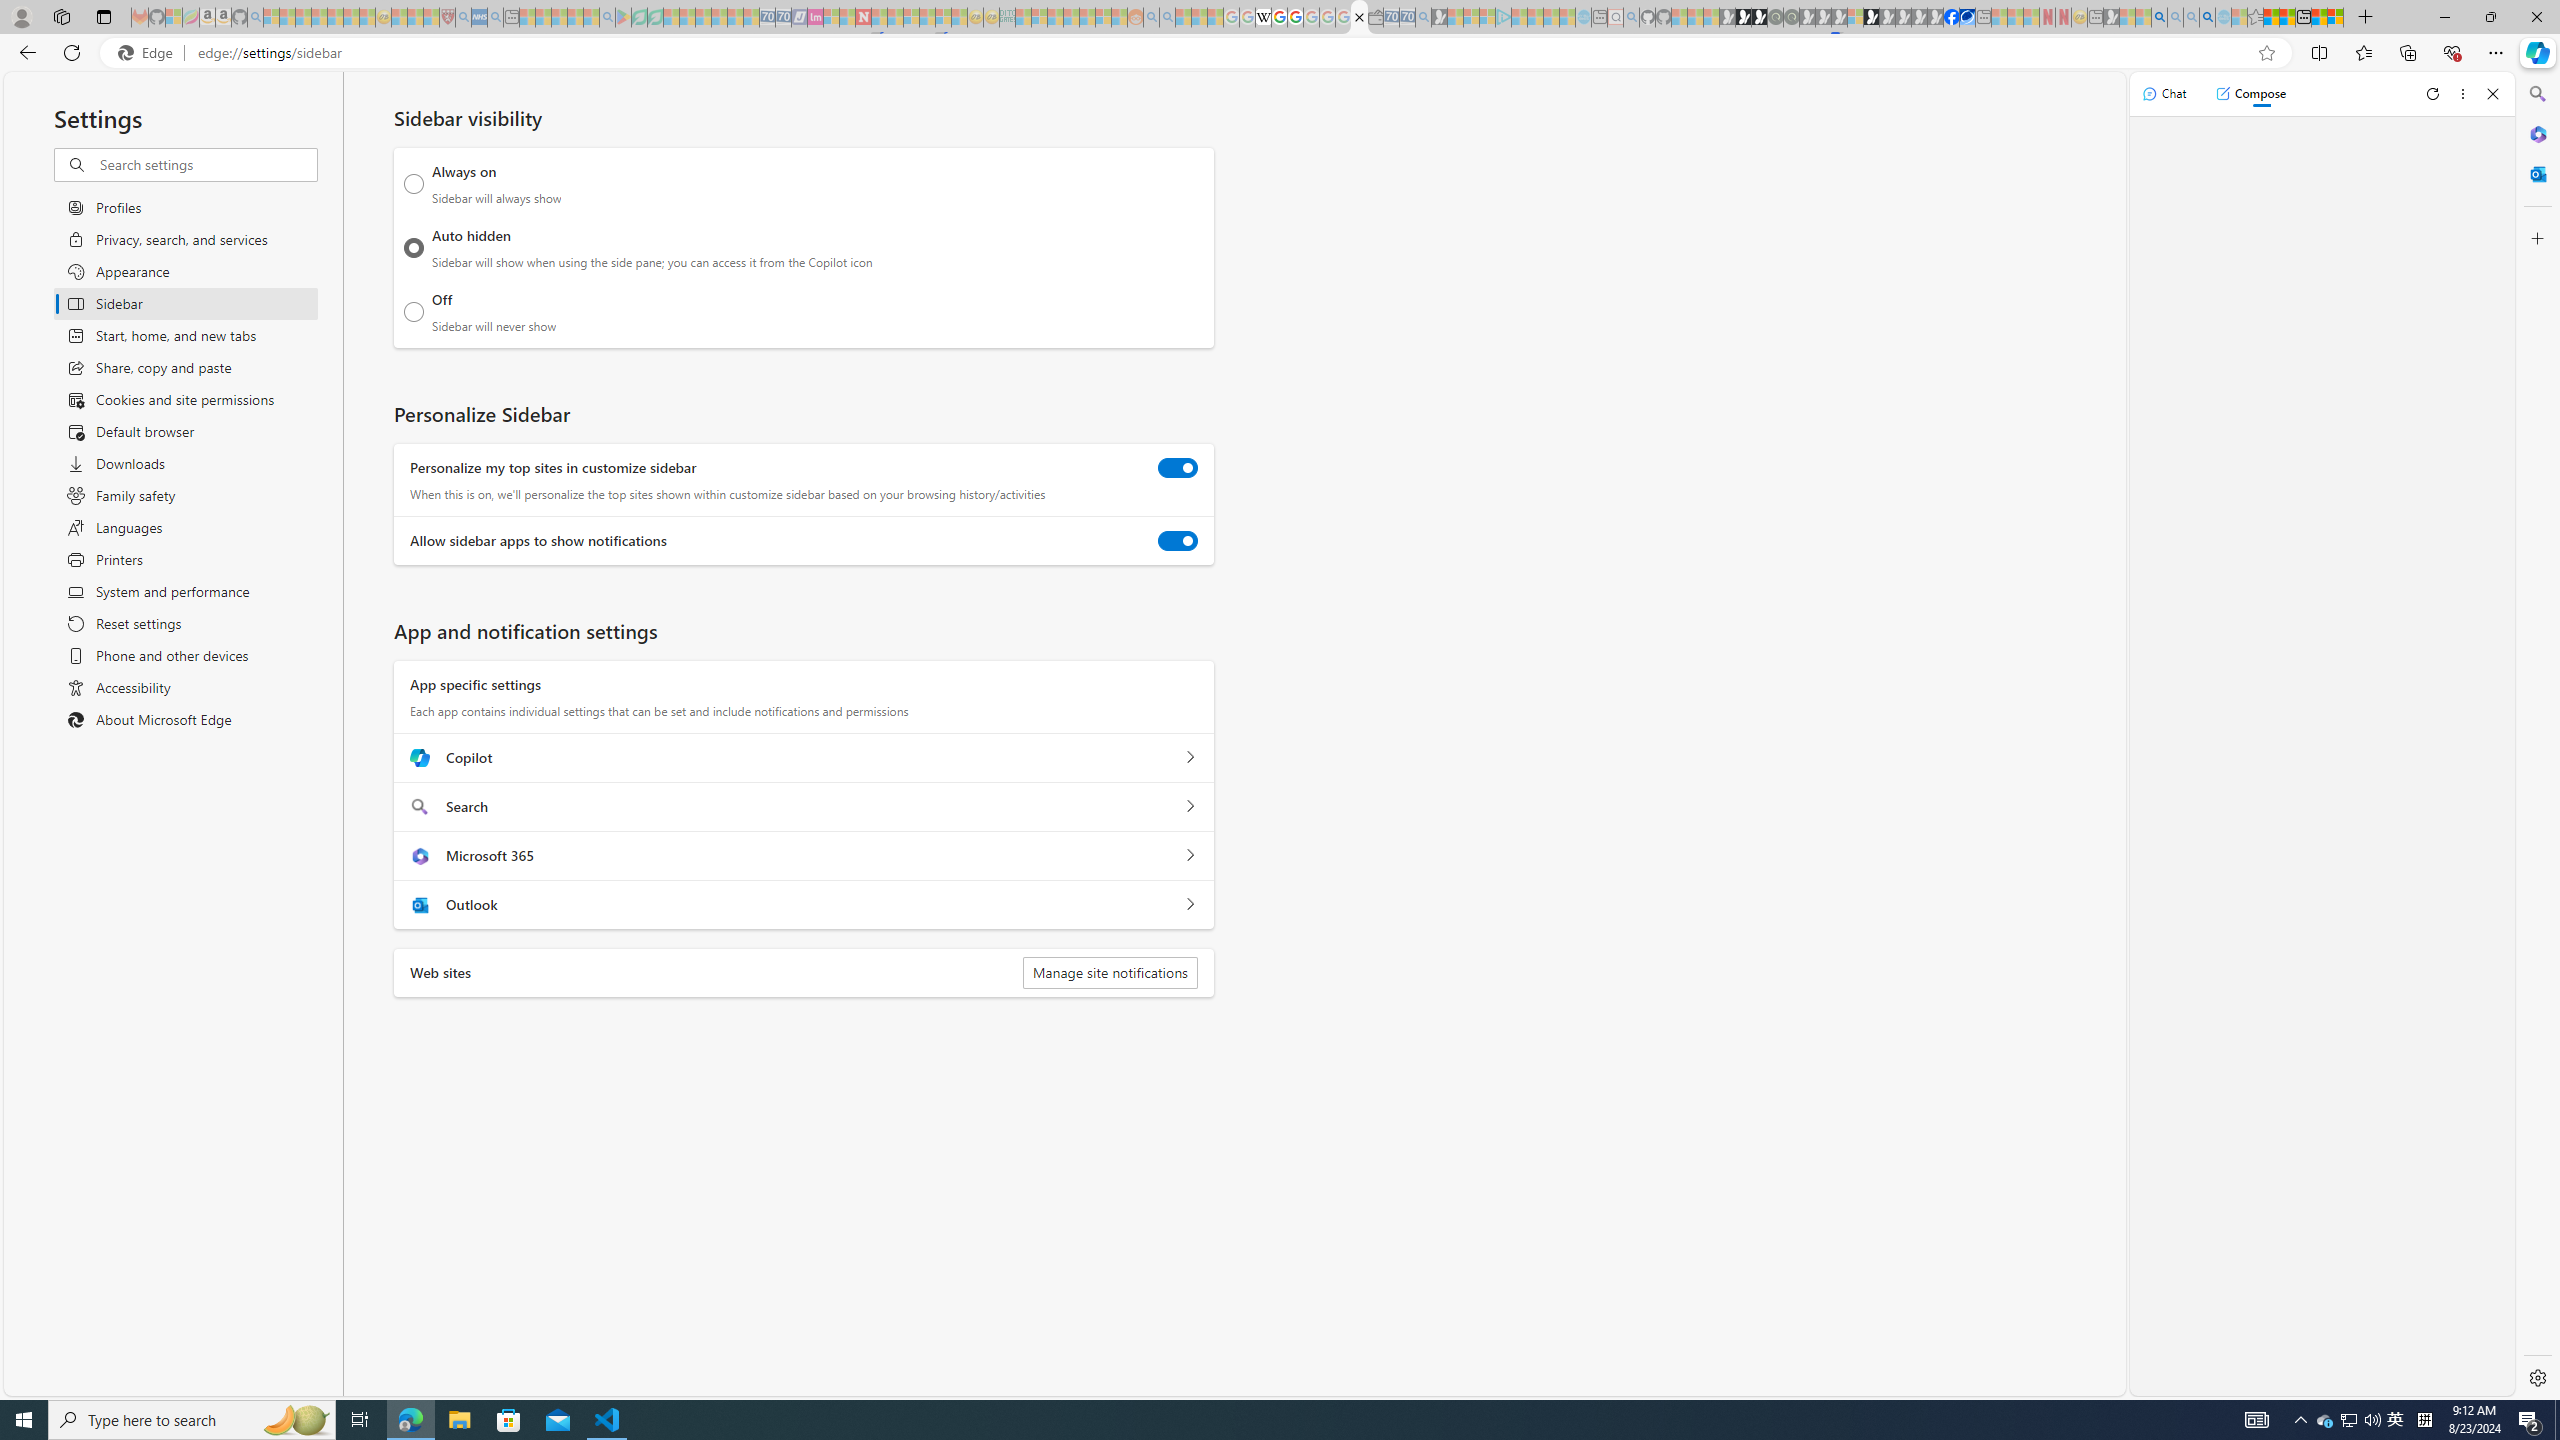  What do you see at coordinates (2256, 17) in the screenshot?
I see `Favorites - Sleeping` at bounding box center [2256, 17].